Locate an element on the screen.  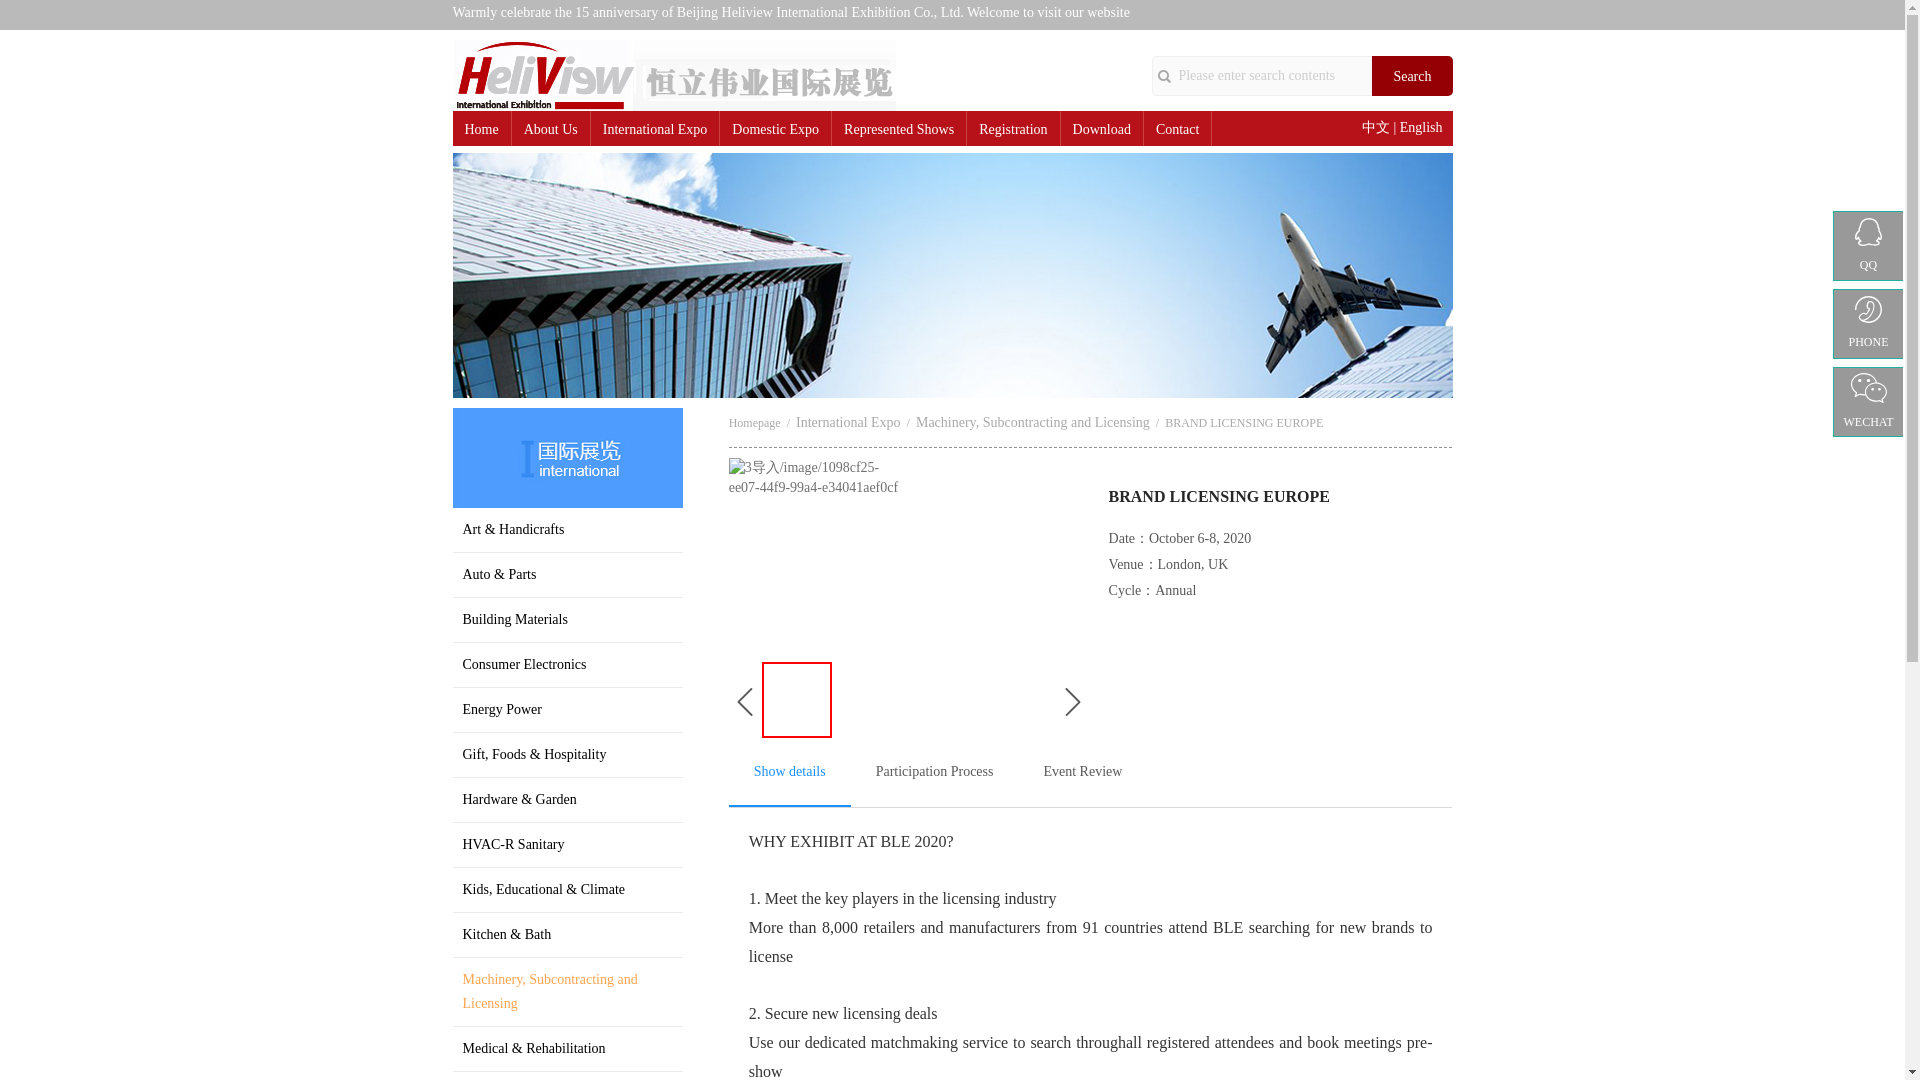
Home is located at coordinates (480, 130).